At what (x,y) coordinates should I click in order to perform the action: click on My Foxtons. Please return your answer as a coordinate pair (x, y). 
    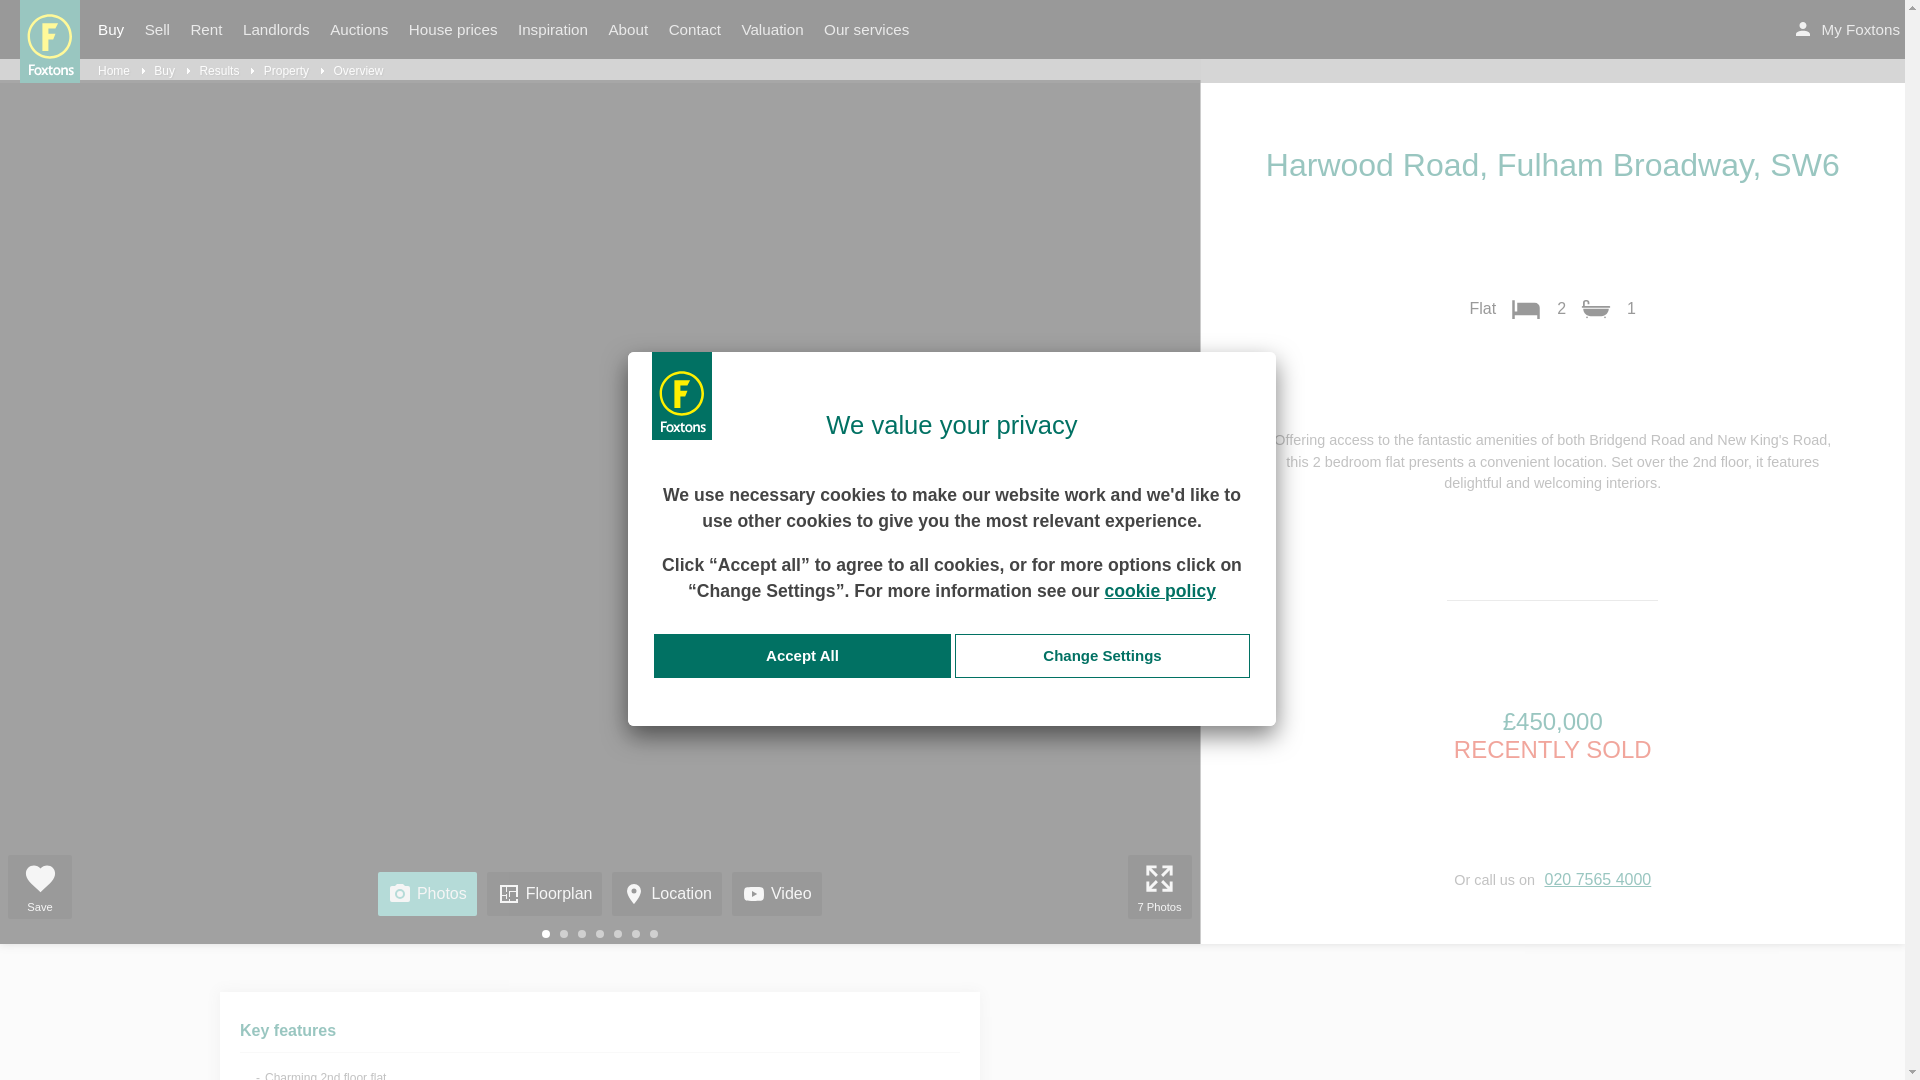
    Looking at the image, I should click on (1848, 30).